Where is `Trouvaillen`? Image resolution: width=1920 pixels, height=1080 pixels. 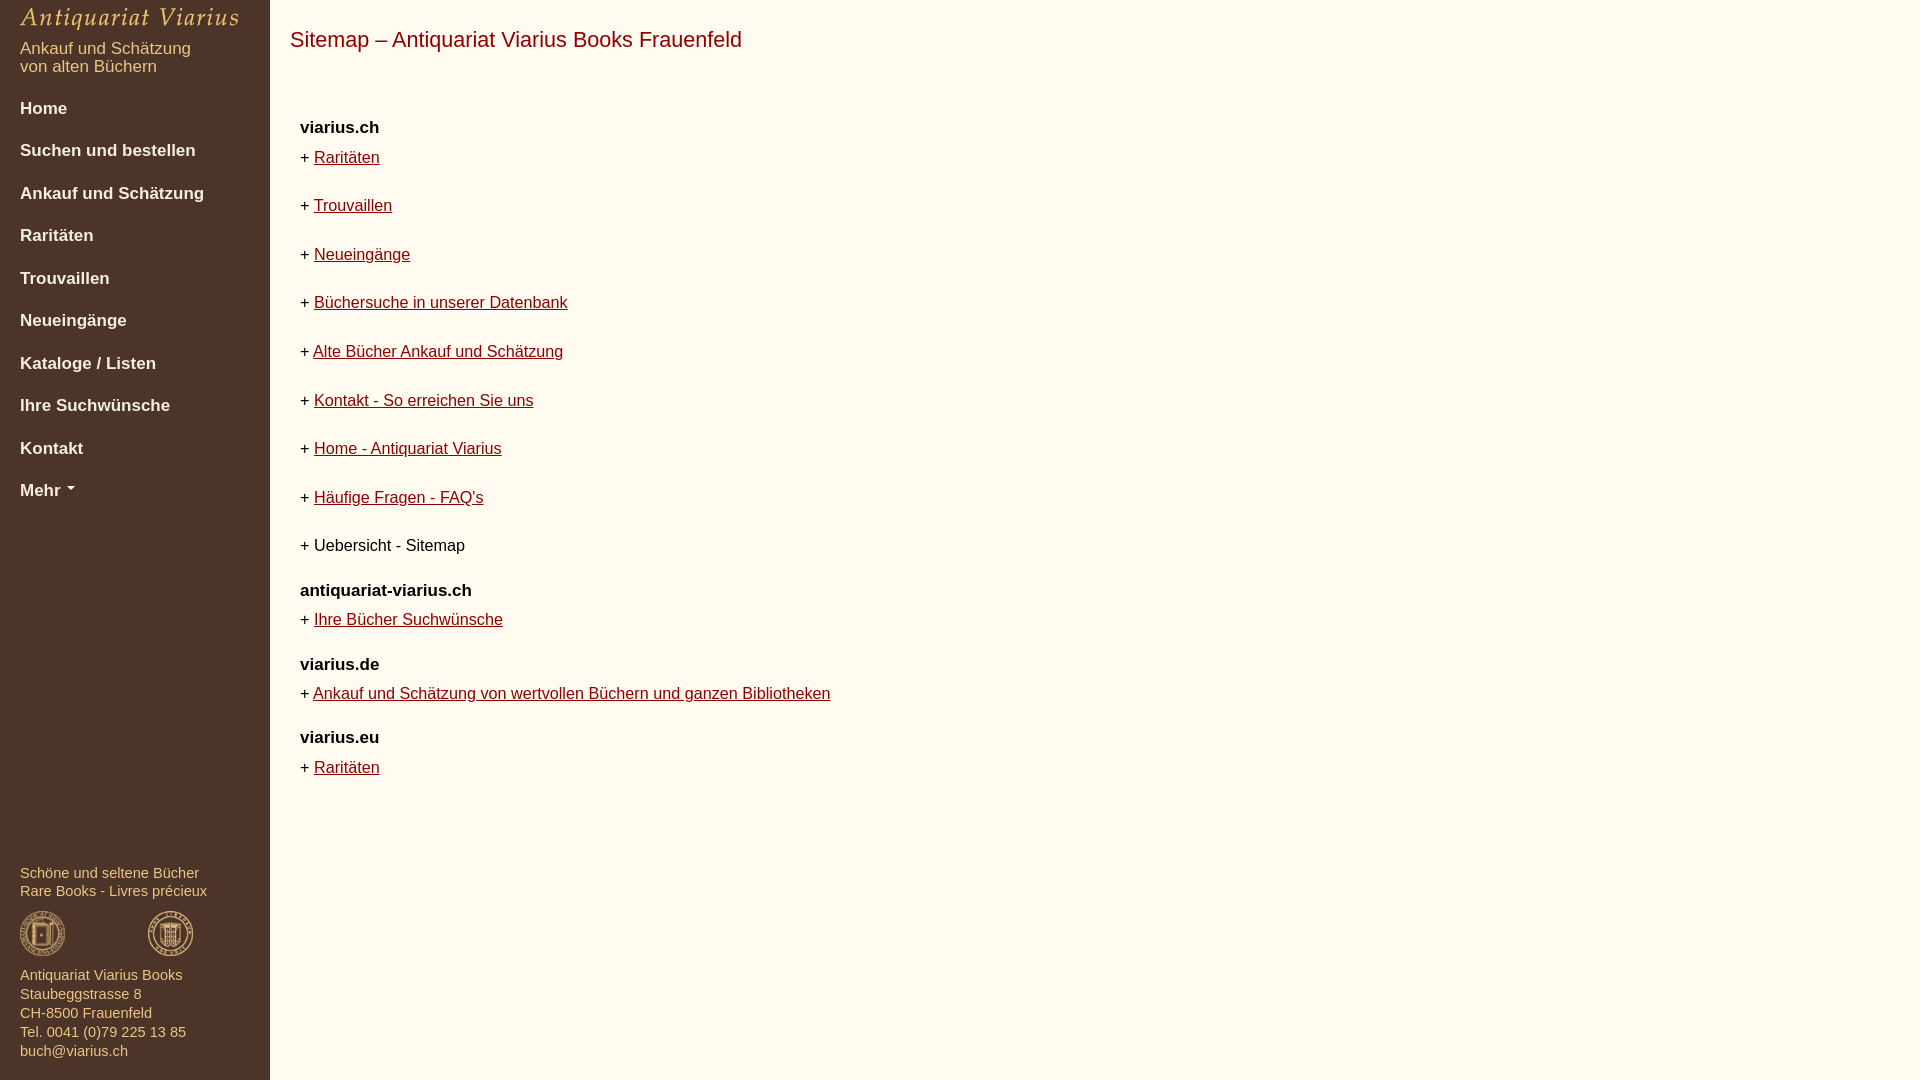 Trouvaillen is located at coordinates (354, 205).